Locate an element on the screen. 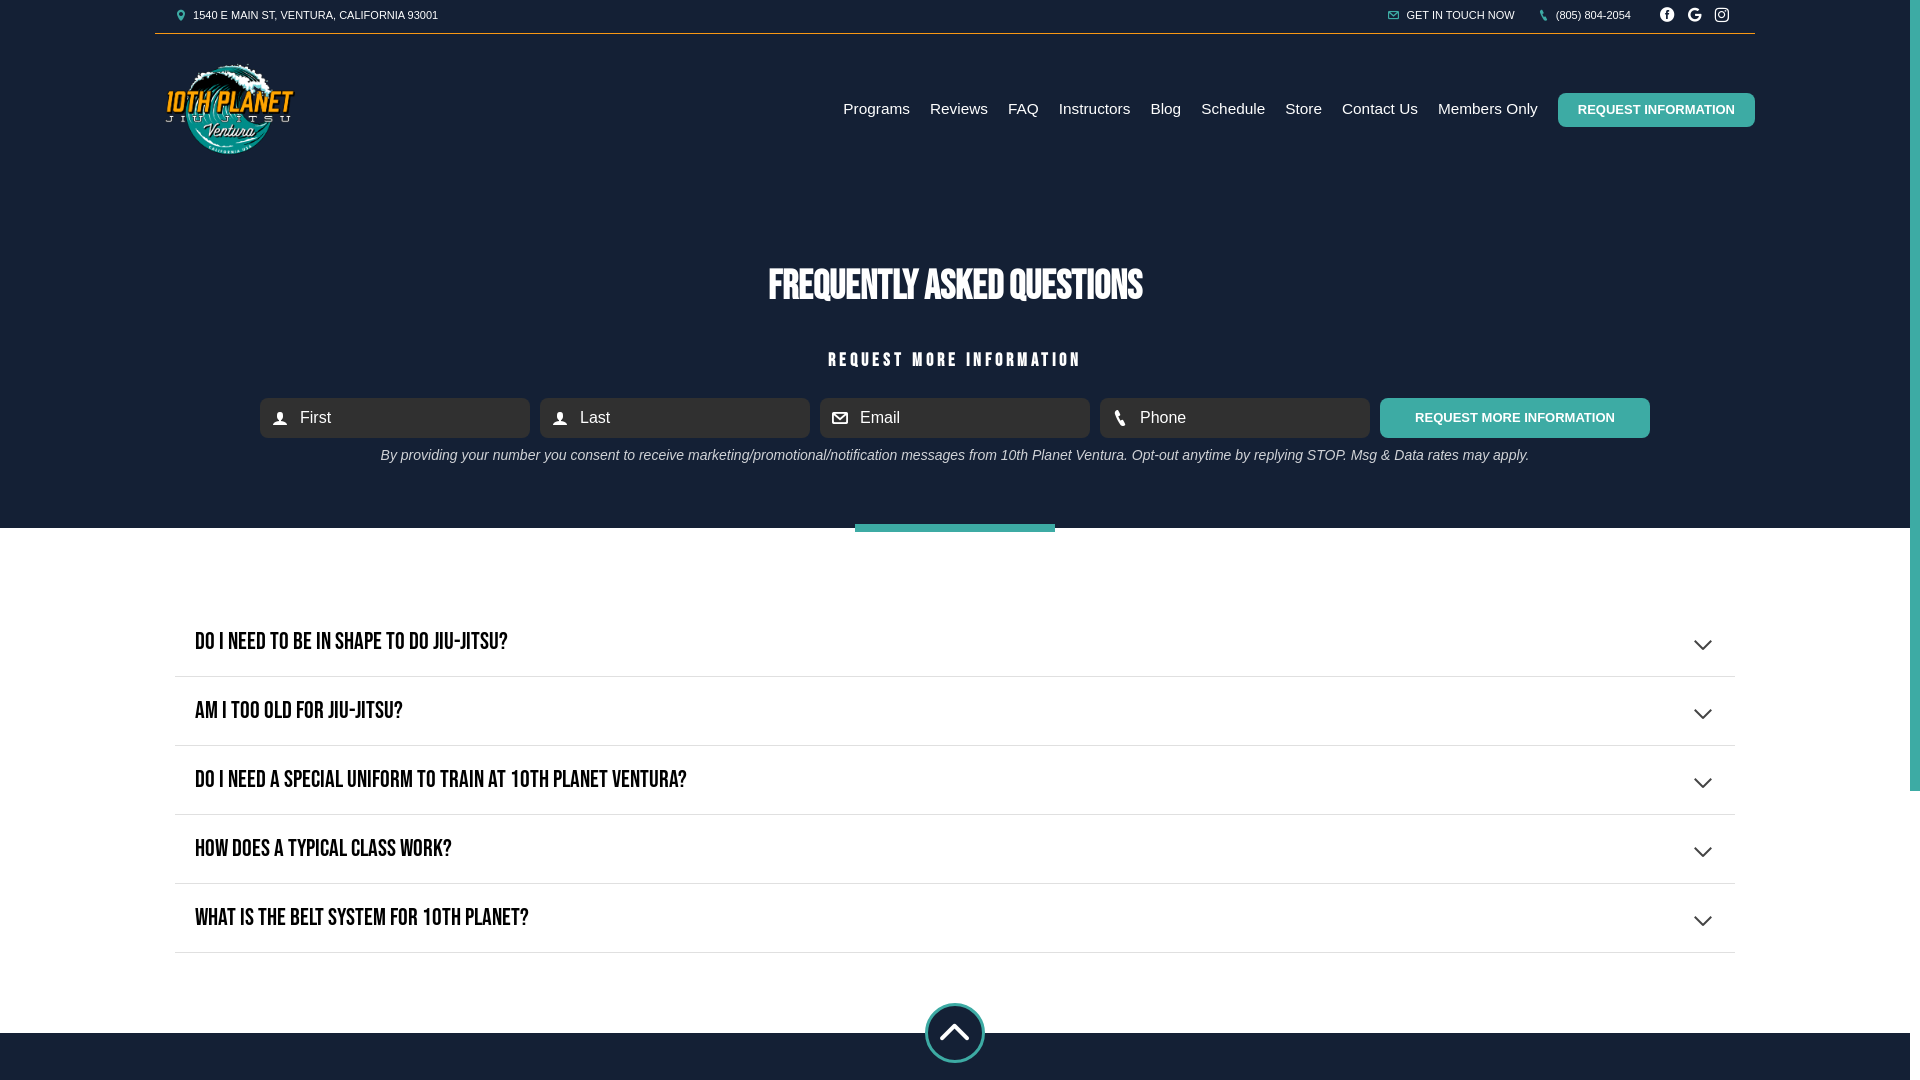  Required is located at coordinates (1235, 418).